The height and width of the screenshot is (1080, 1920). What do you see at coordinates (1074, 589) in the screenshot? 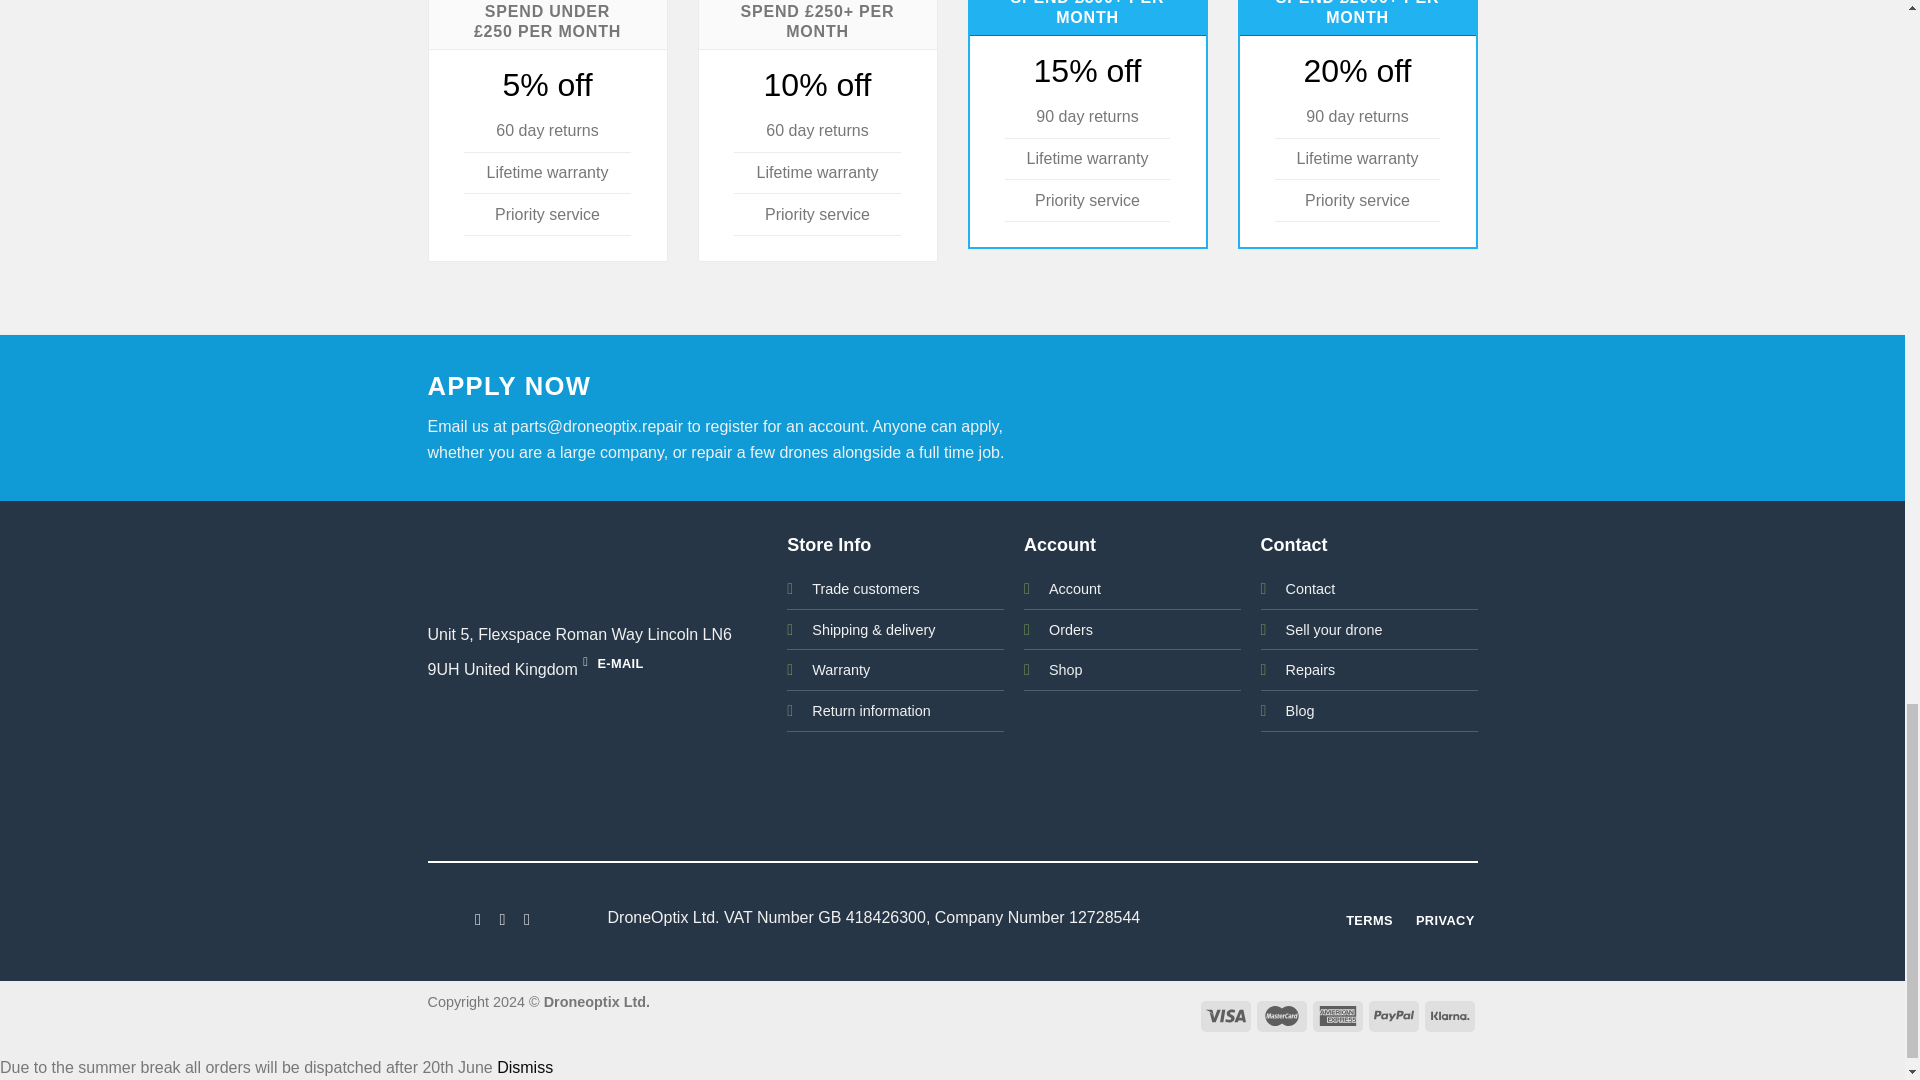
I see `Account` at bounding box center [1074, 589].